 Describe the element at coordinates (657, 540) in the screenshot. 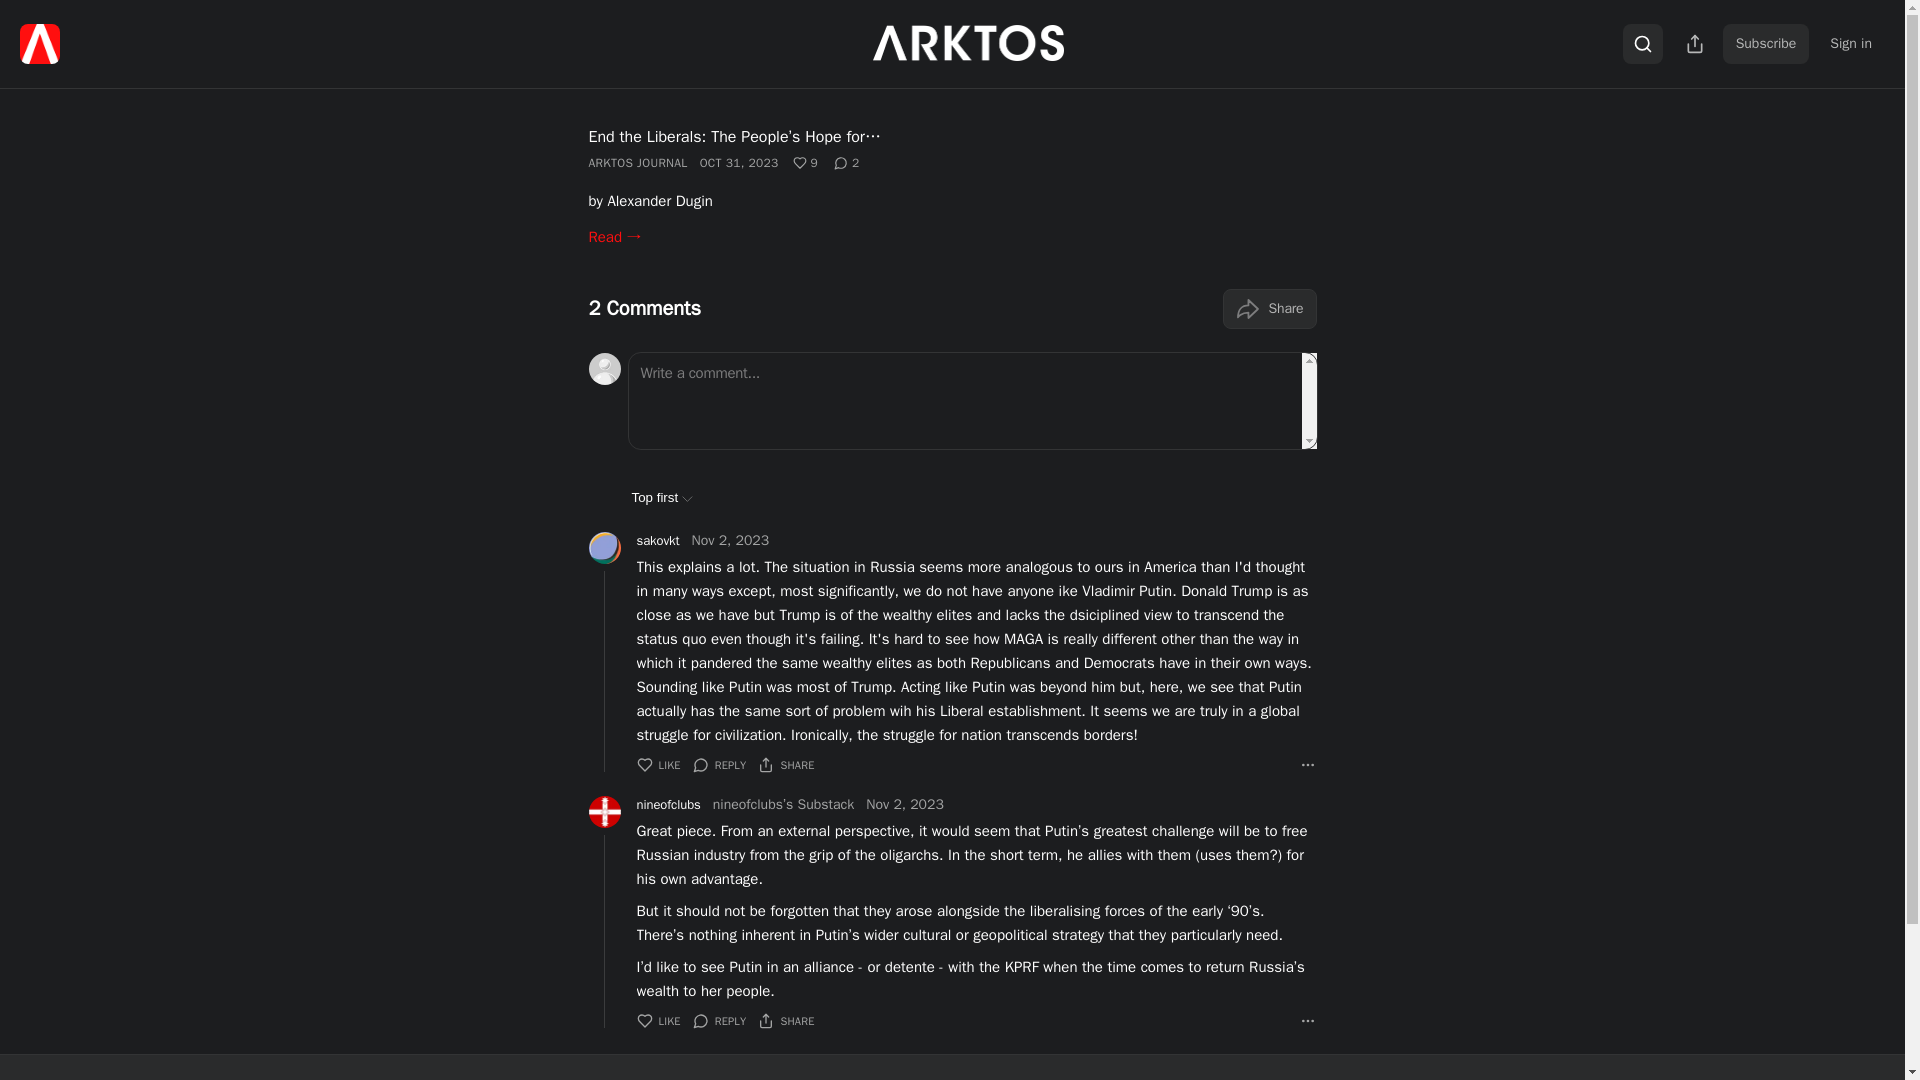

I see `sakovkt` at that location.